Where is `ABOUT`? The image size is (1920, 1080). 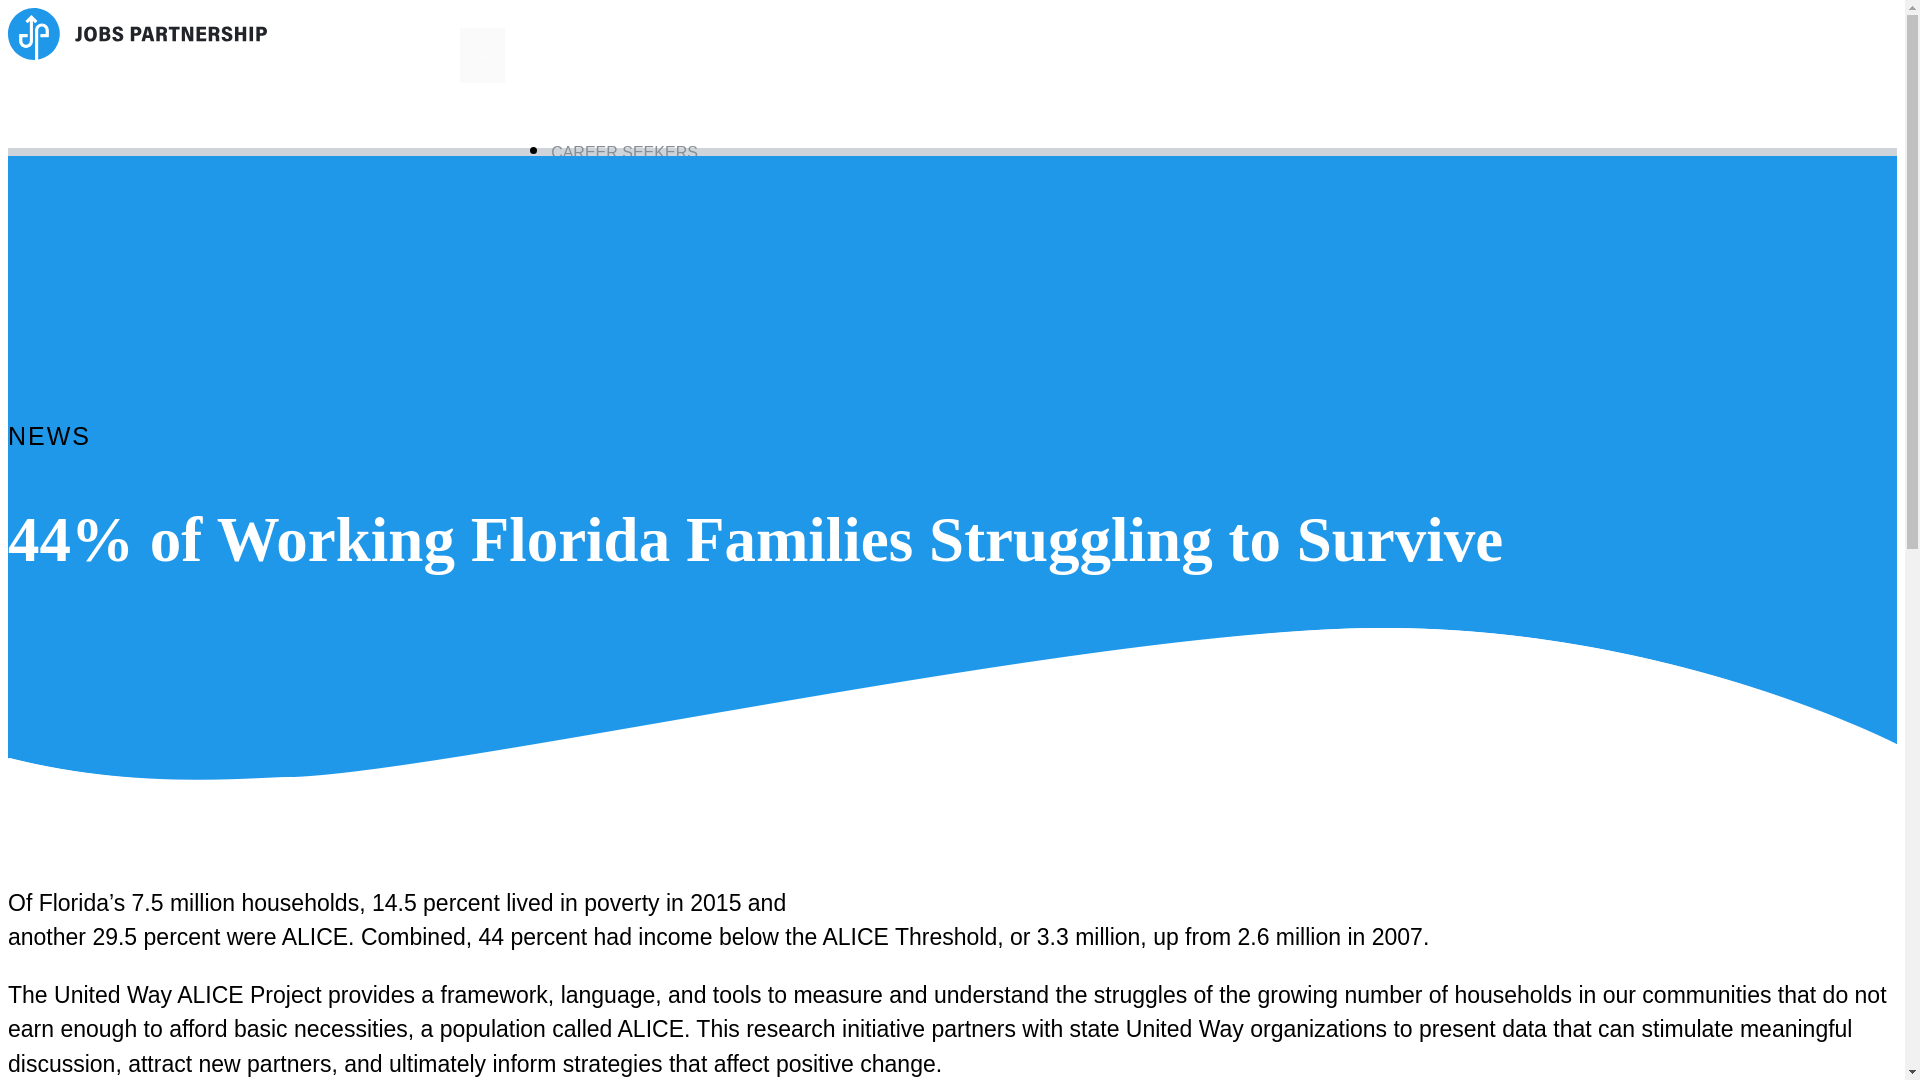
ABOUT is located at coordinates (1446, 169).